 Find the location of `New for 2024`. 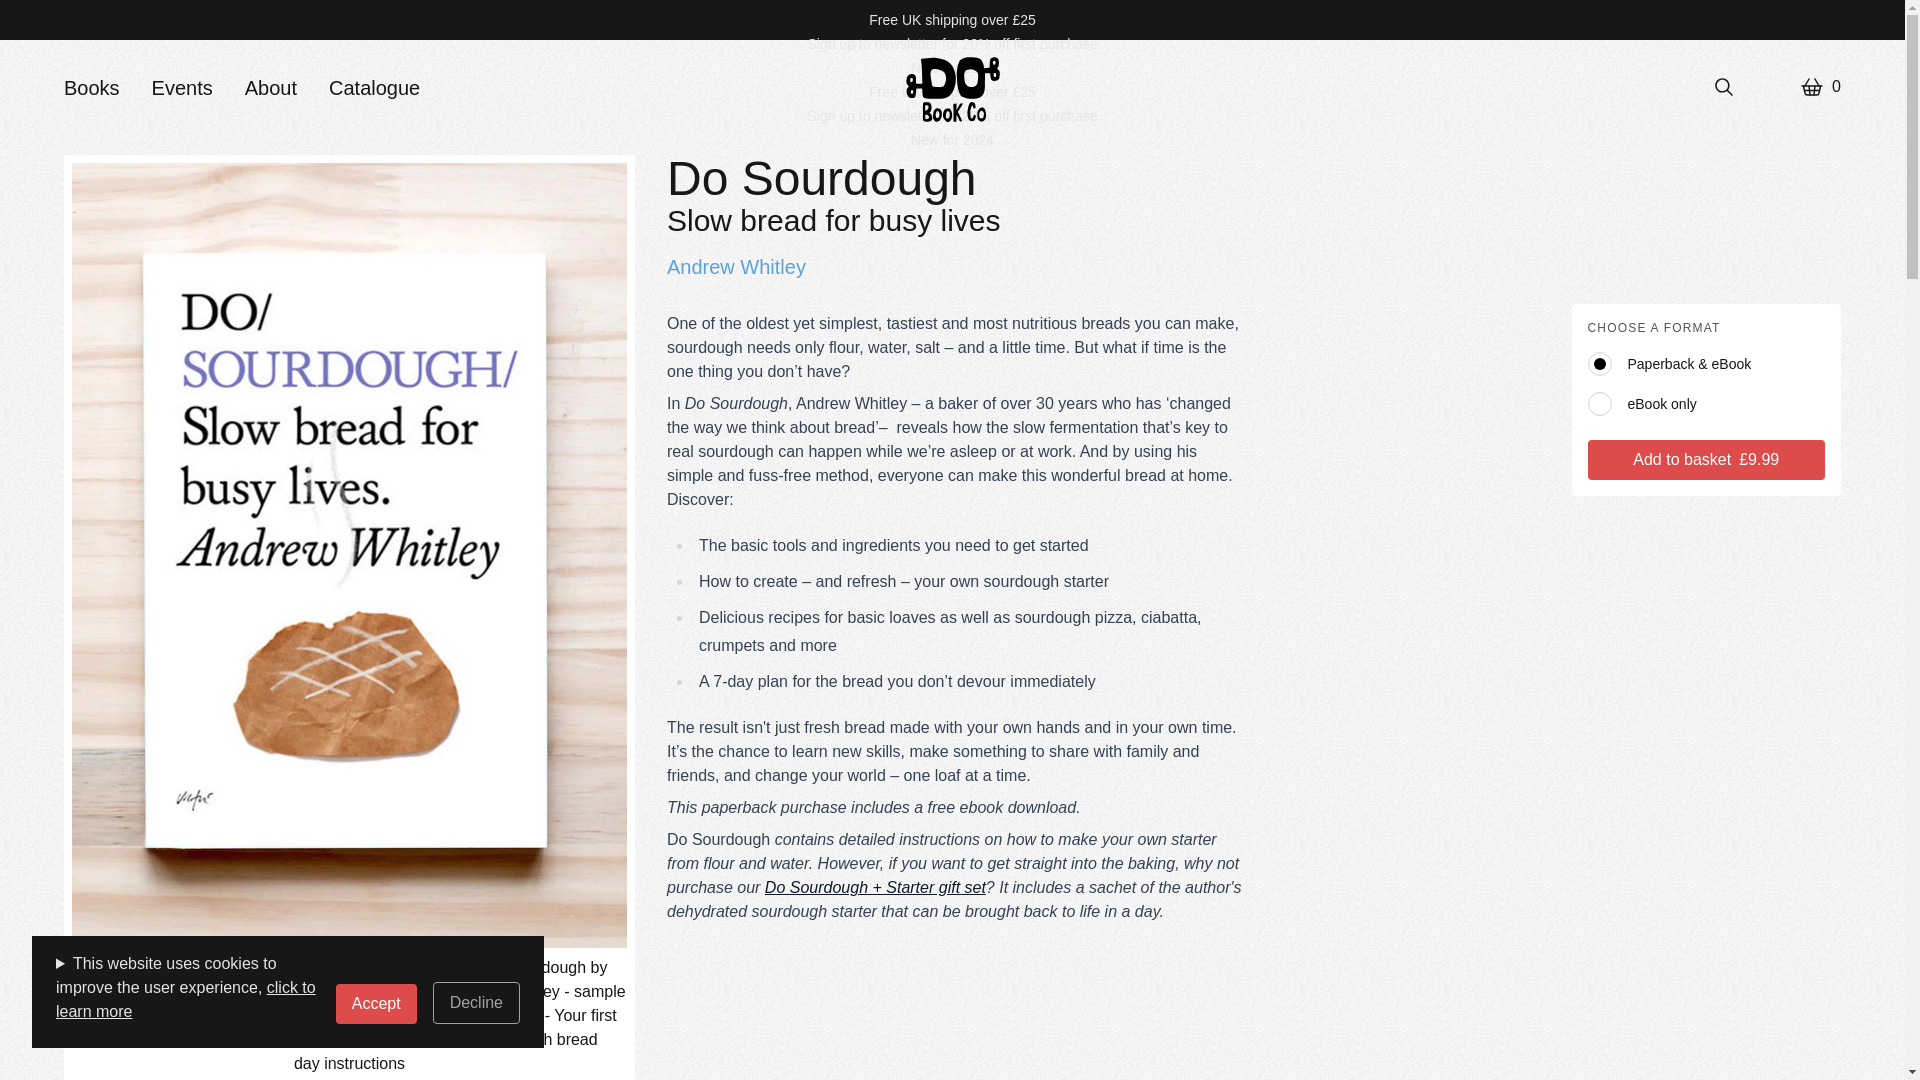

New for 2024 is located at coordinates (952, 139).